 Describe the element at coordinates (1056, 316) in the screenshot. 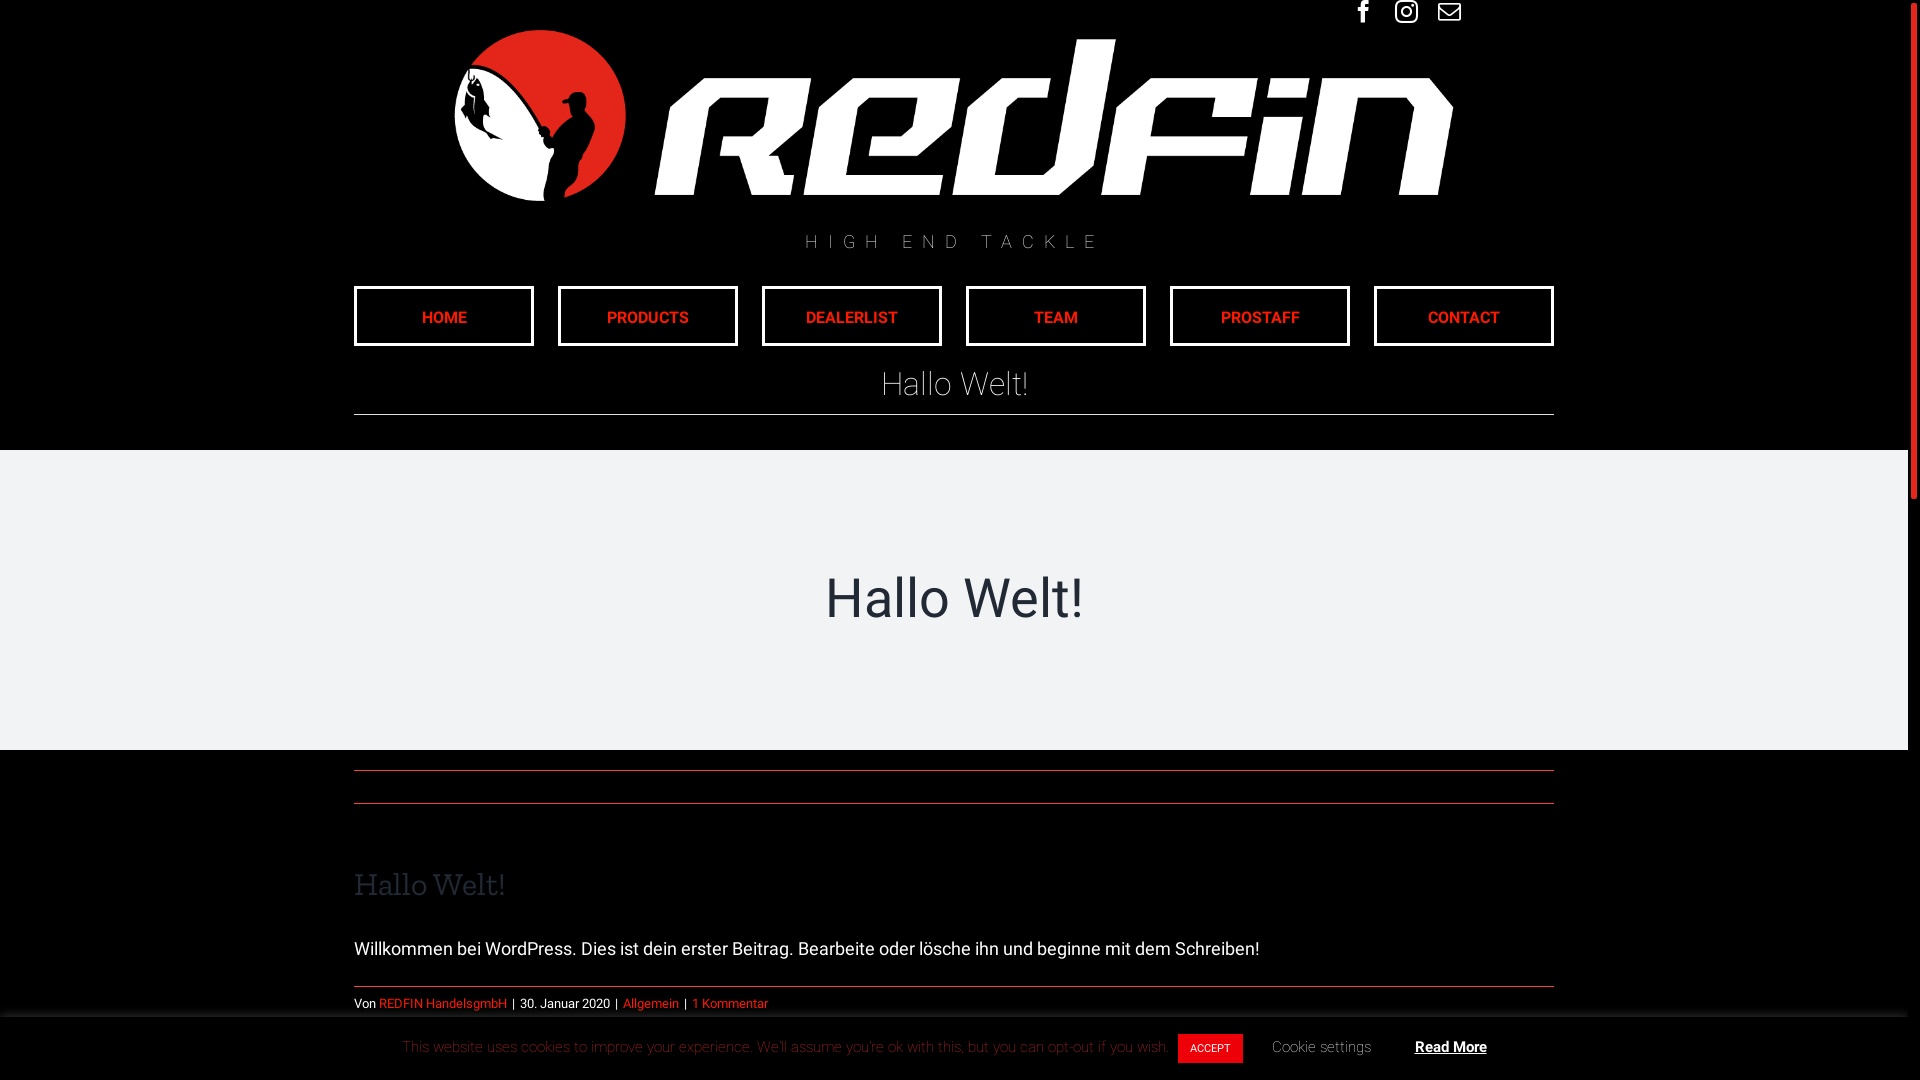

I see `TEAM` at that location.